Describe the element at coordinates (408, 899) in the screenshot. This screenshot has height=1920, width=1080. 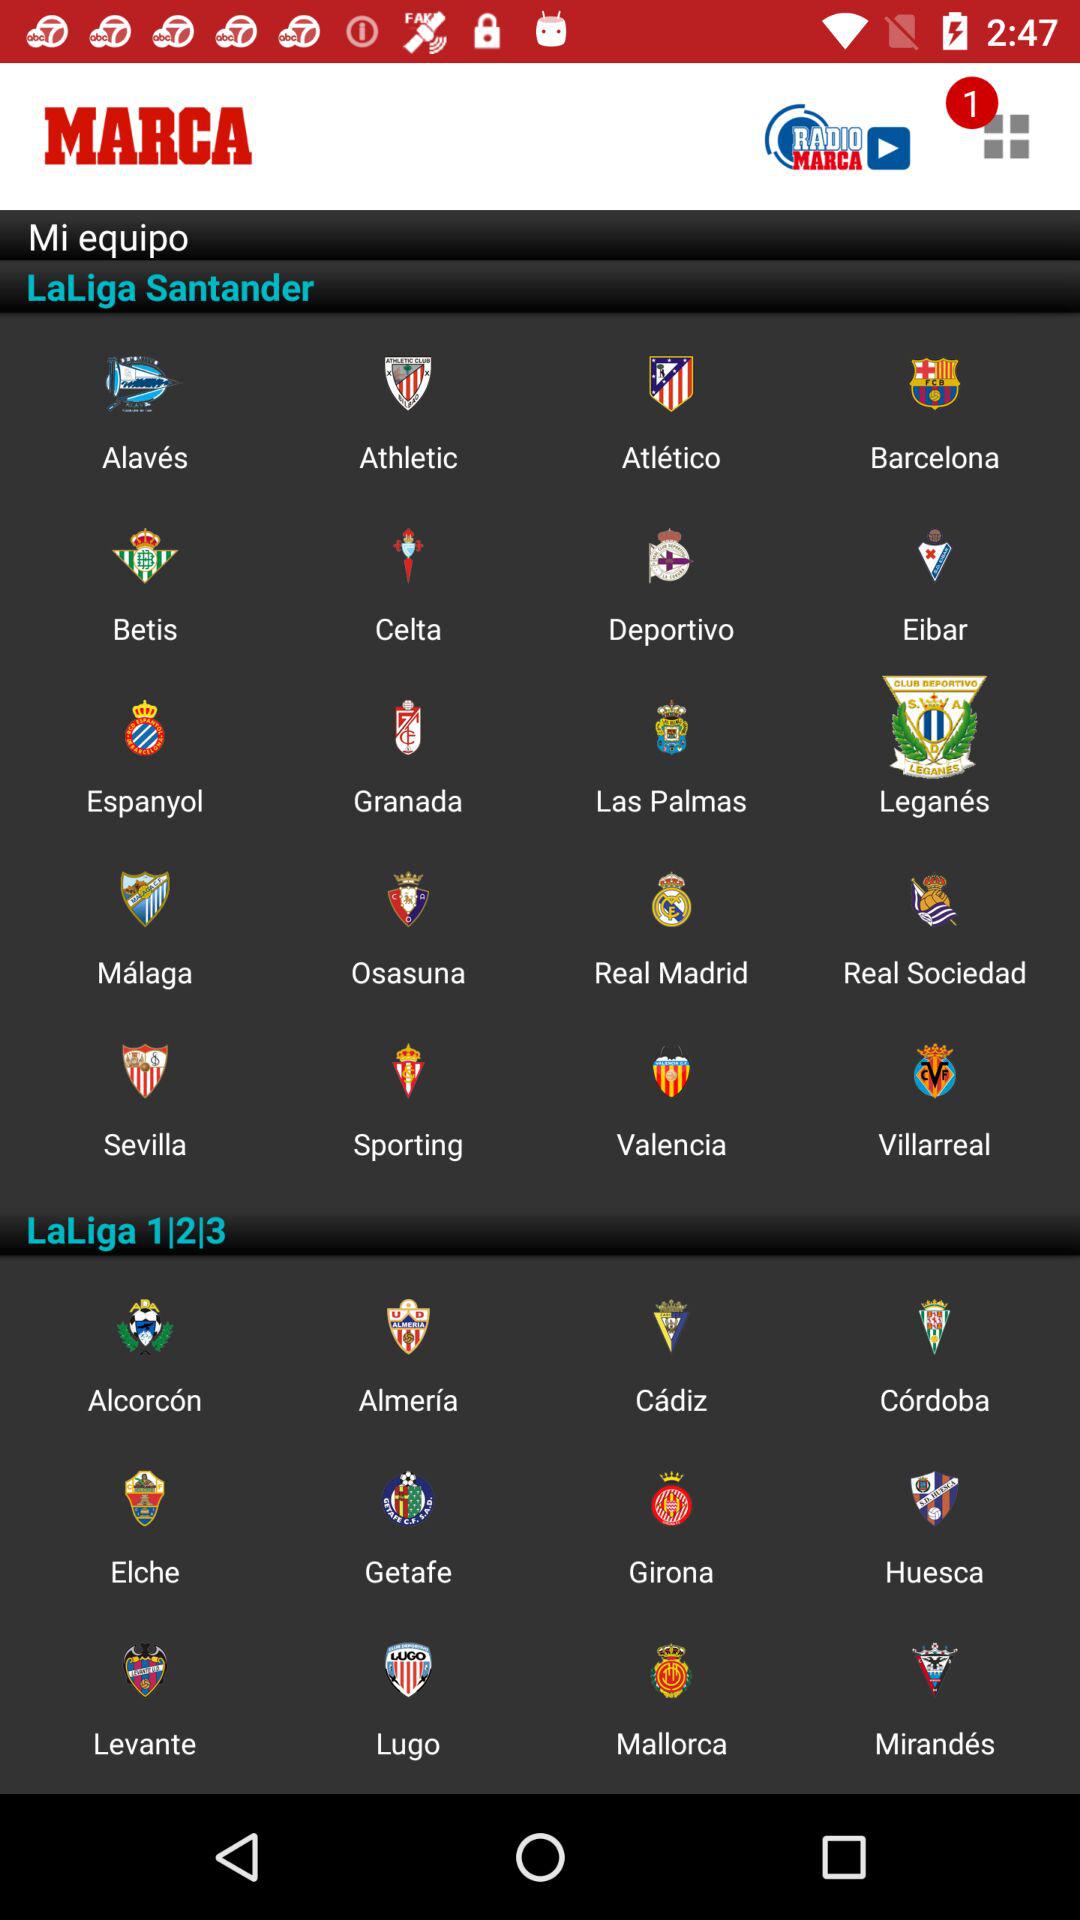
I see `click on the icon which is above the text osasuna` at that location.